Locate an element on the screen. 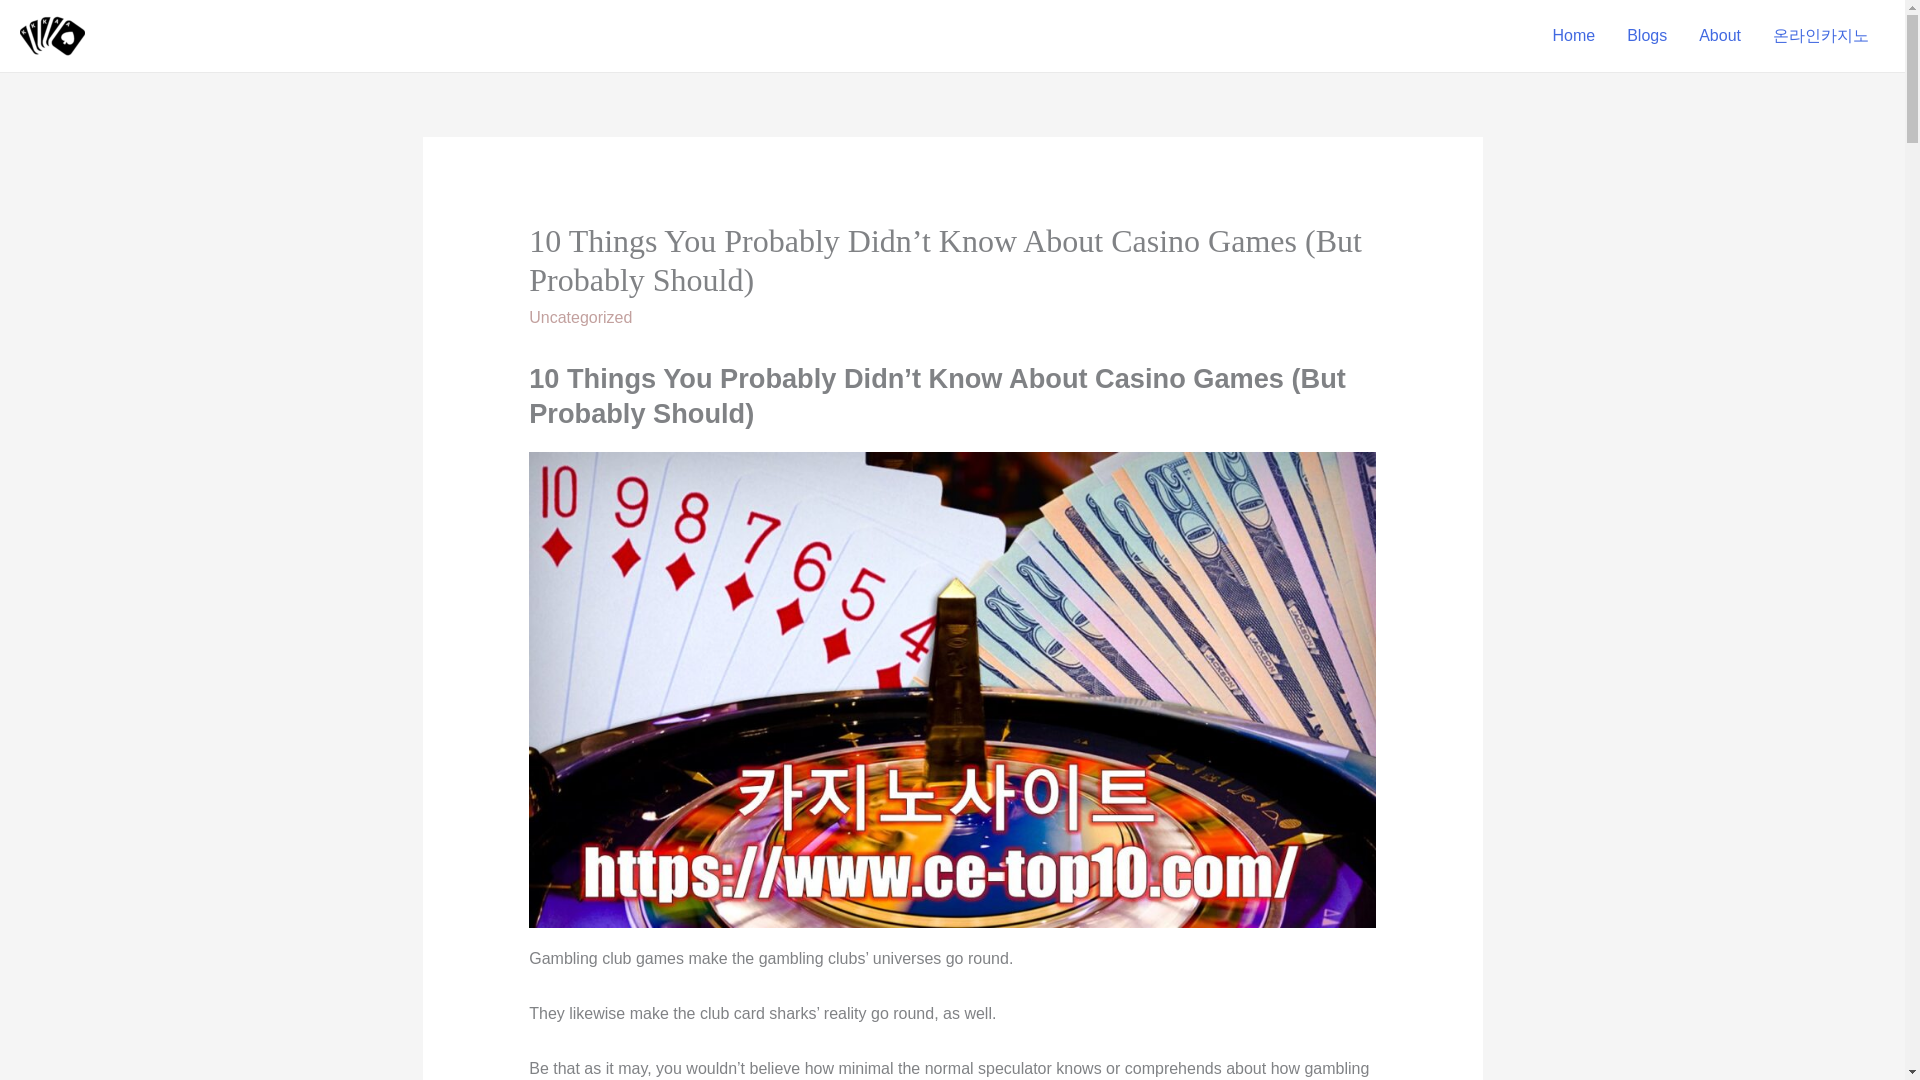  About is located at coordinates (1720, 36).